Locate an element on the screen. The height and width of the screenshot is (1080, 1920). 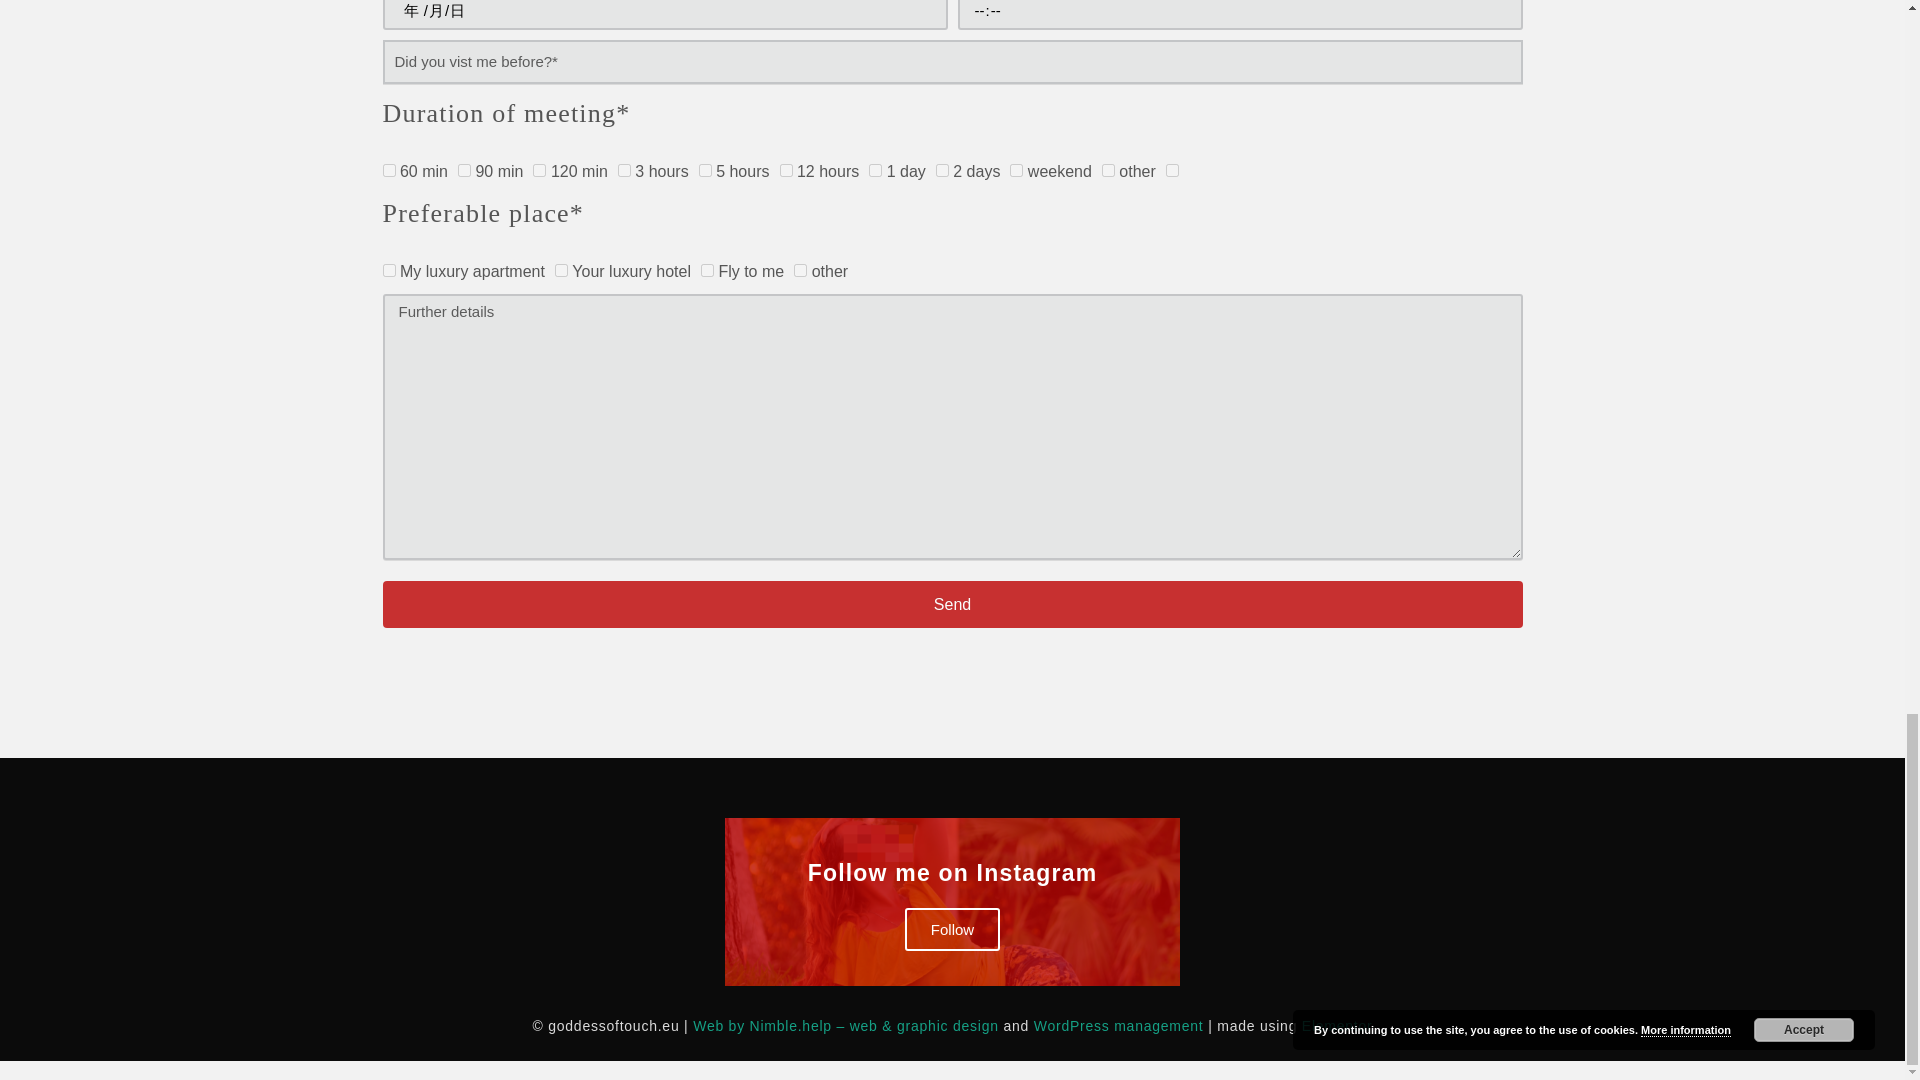
5 hours is located at coordinates (705, 170).